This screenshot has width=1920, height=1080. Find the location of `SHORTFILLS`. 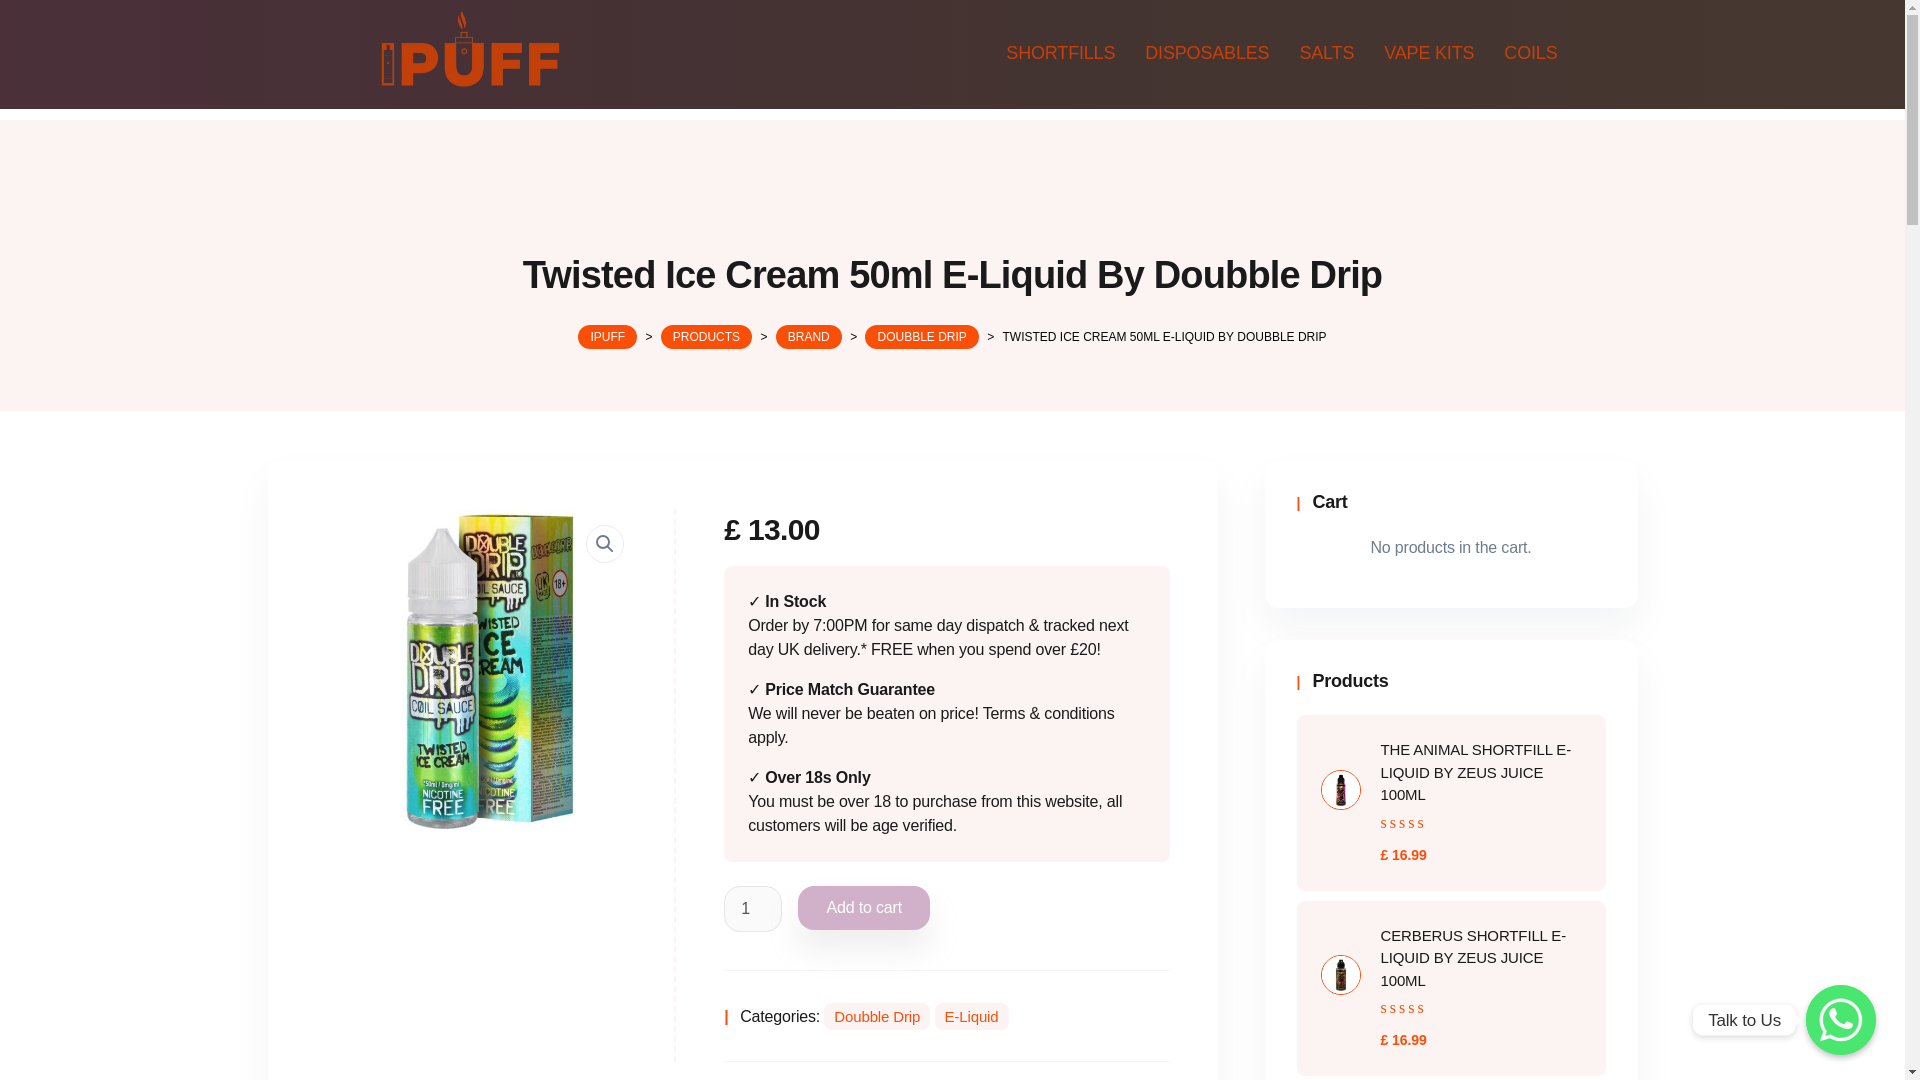

SHORTFILLS is located at coordinates (1060, 52).